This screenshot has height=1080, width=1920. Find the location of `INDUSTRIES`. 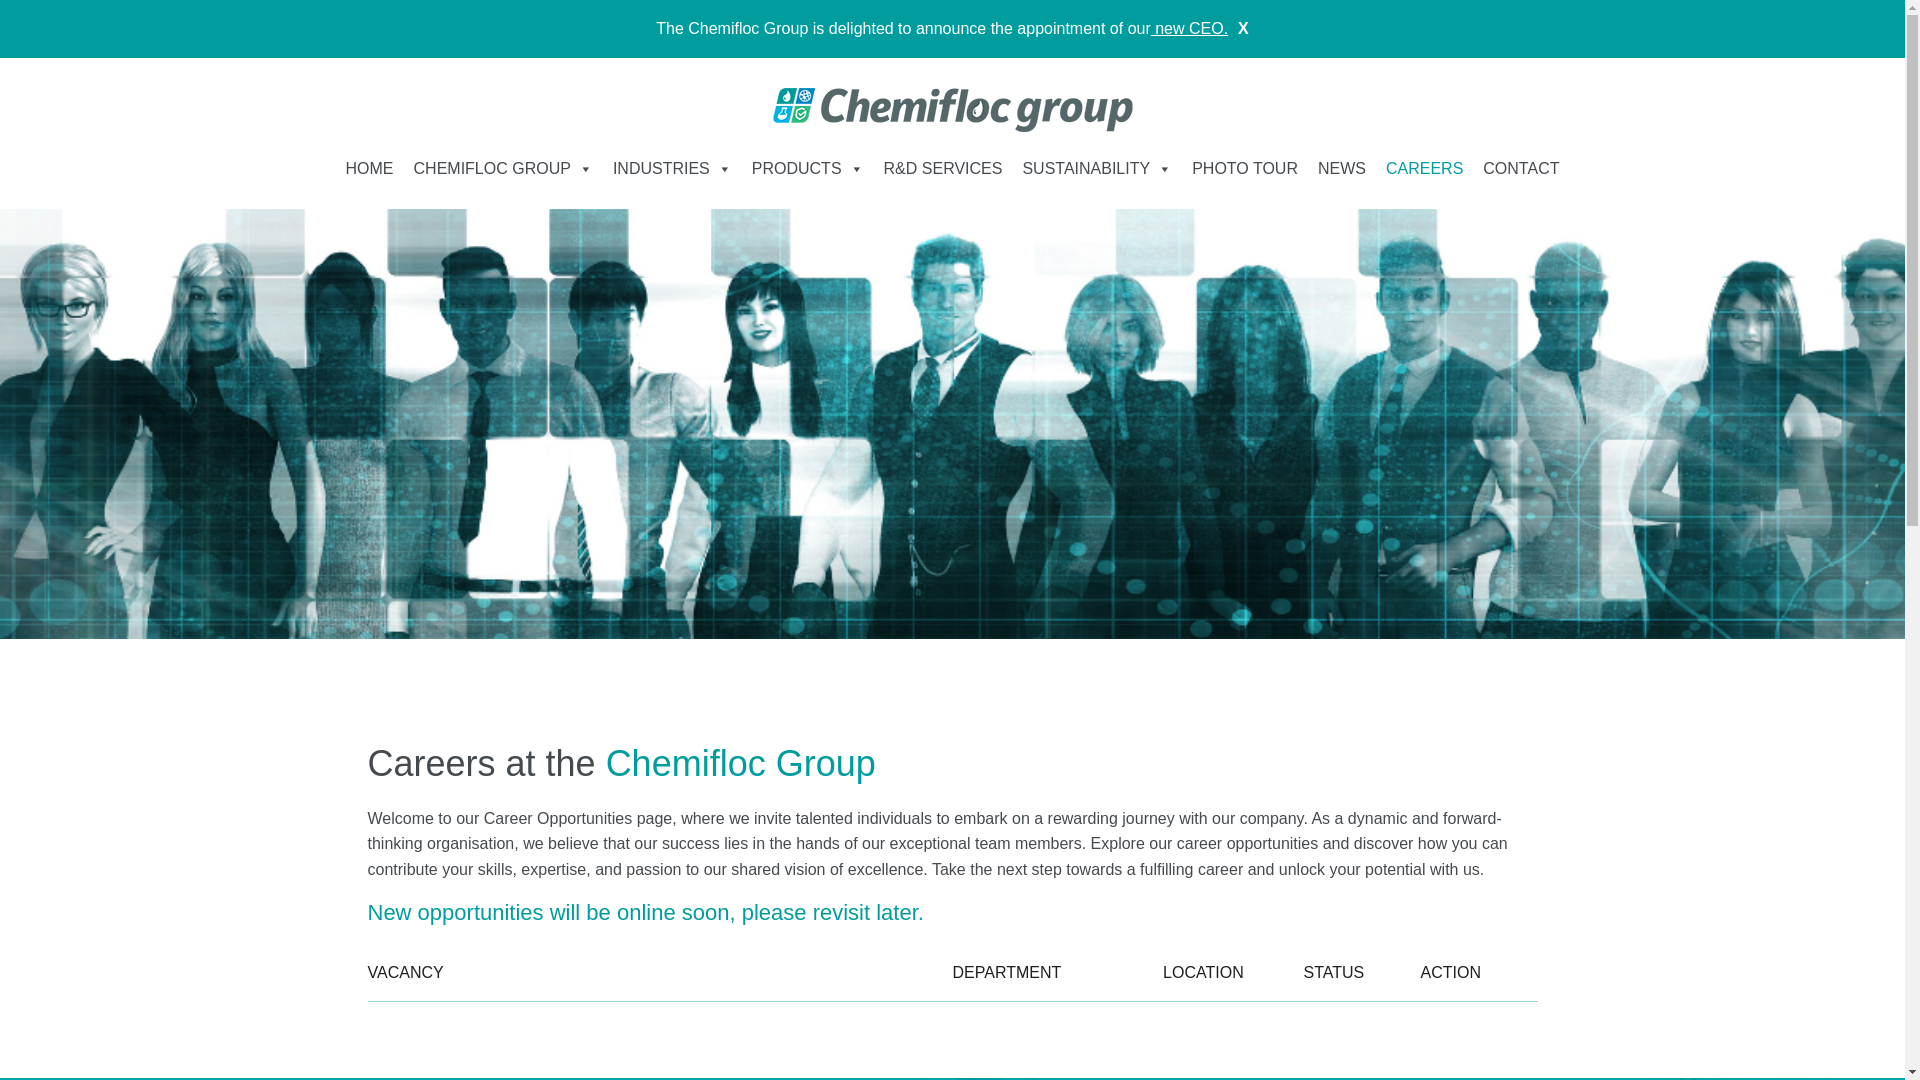

INDUSTRIES is located at coordinates (672, 169).